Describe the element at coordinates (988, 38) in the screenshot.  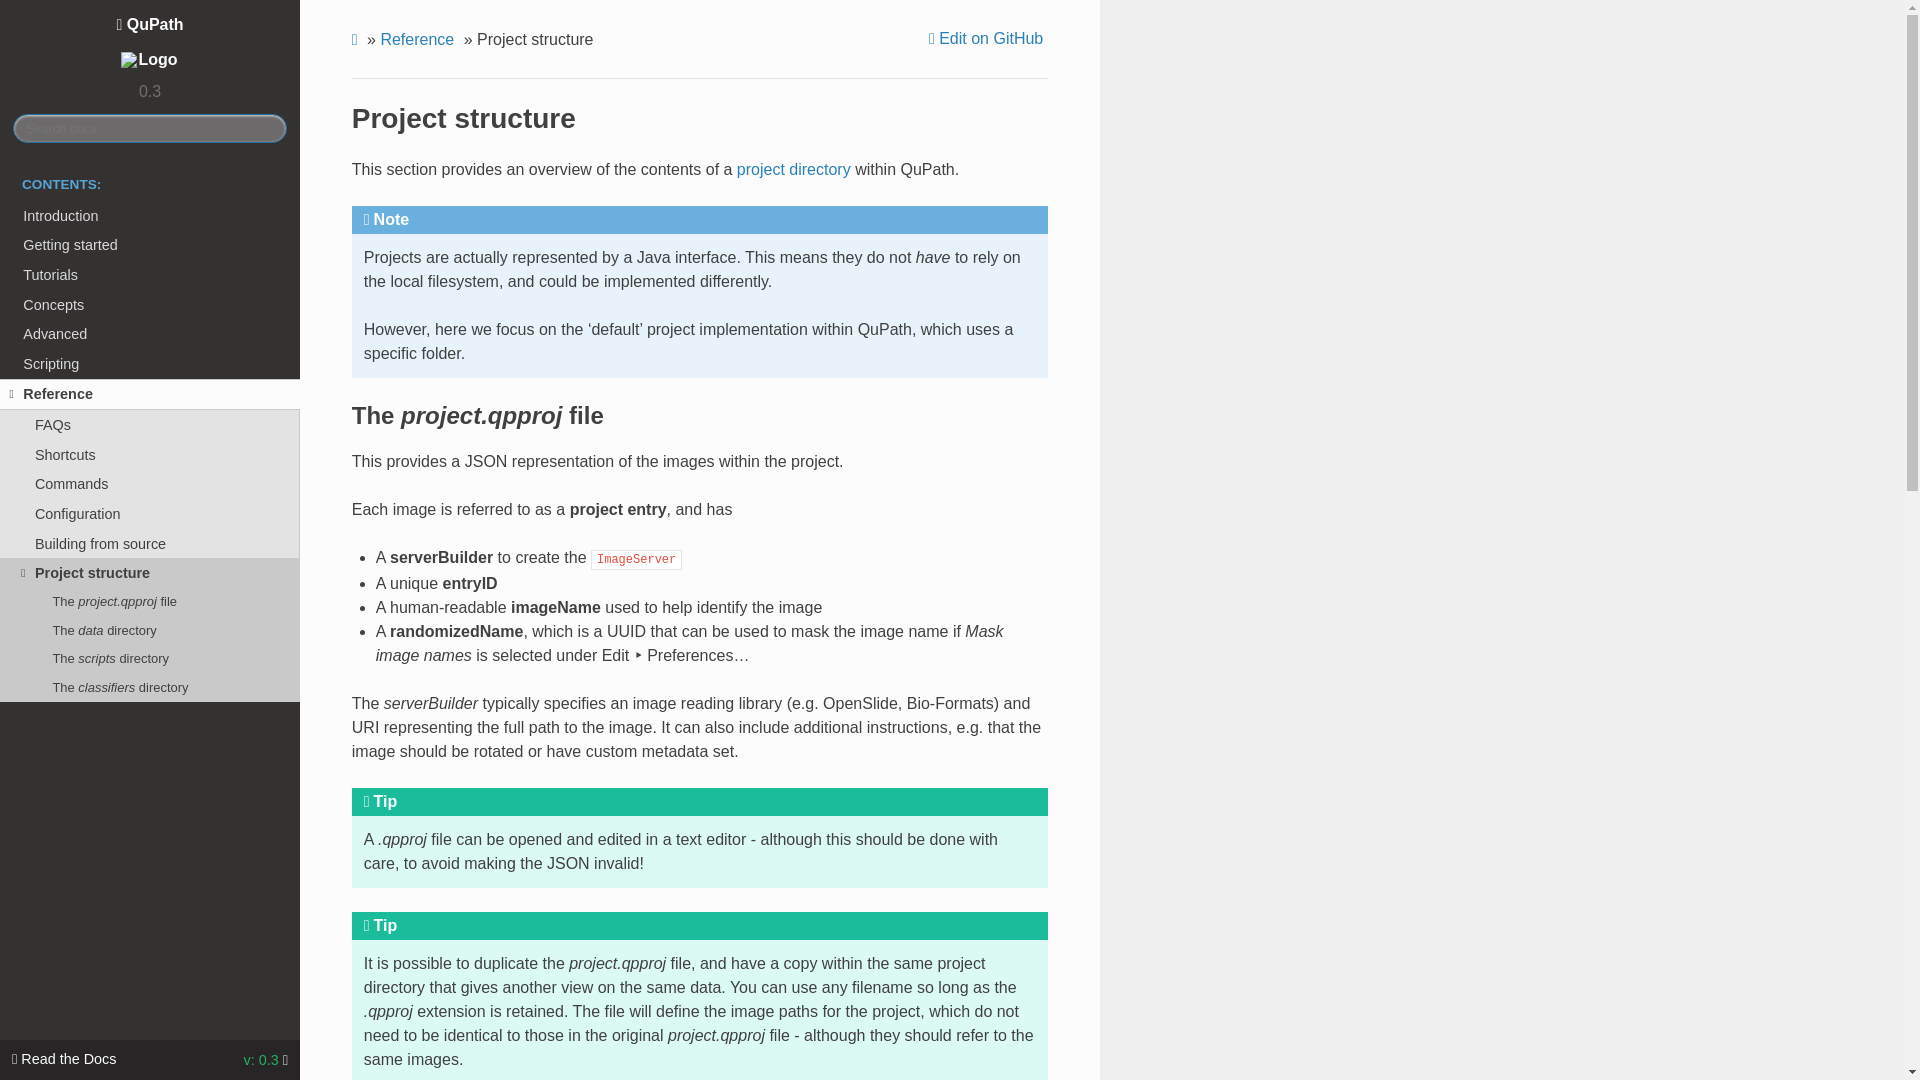
I see `Edit on GitHub` at that location.